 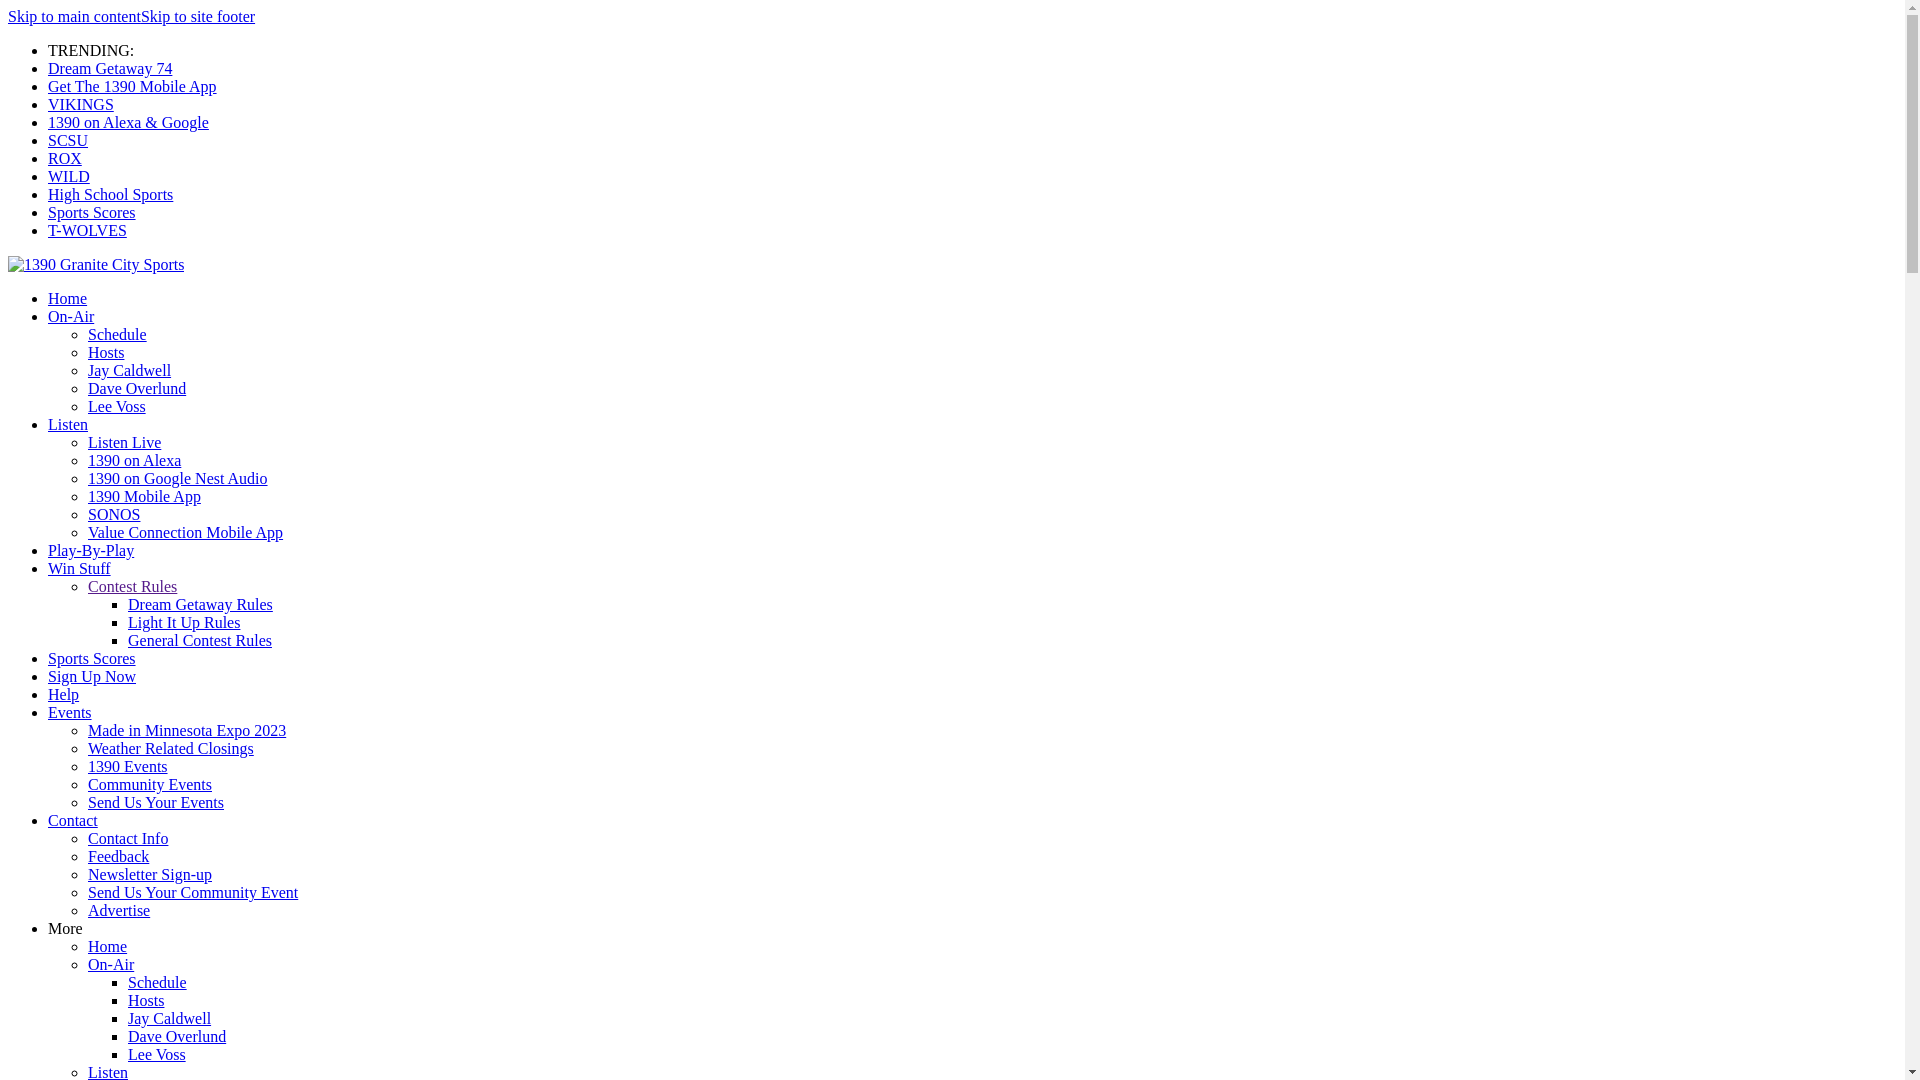 What do you see at coordinates (187, 730) in the screenshot?
I see `Made in Minnesota Expo 2023` at bounding box center [187, 730].